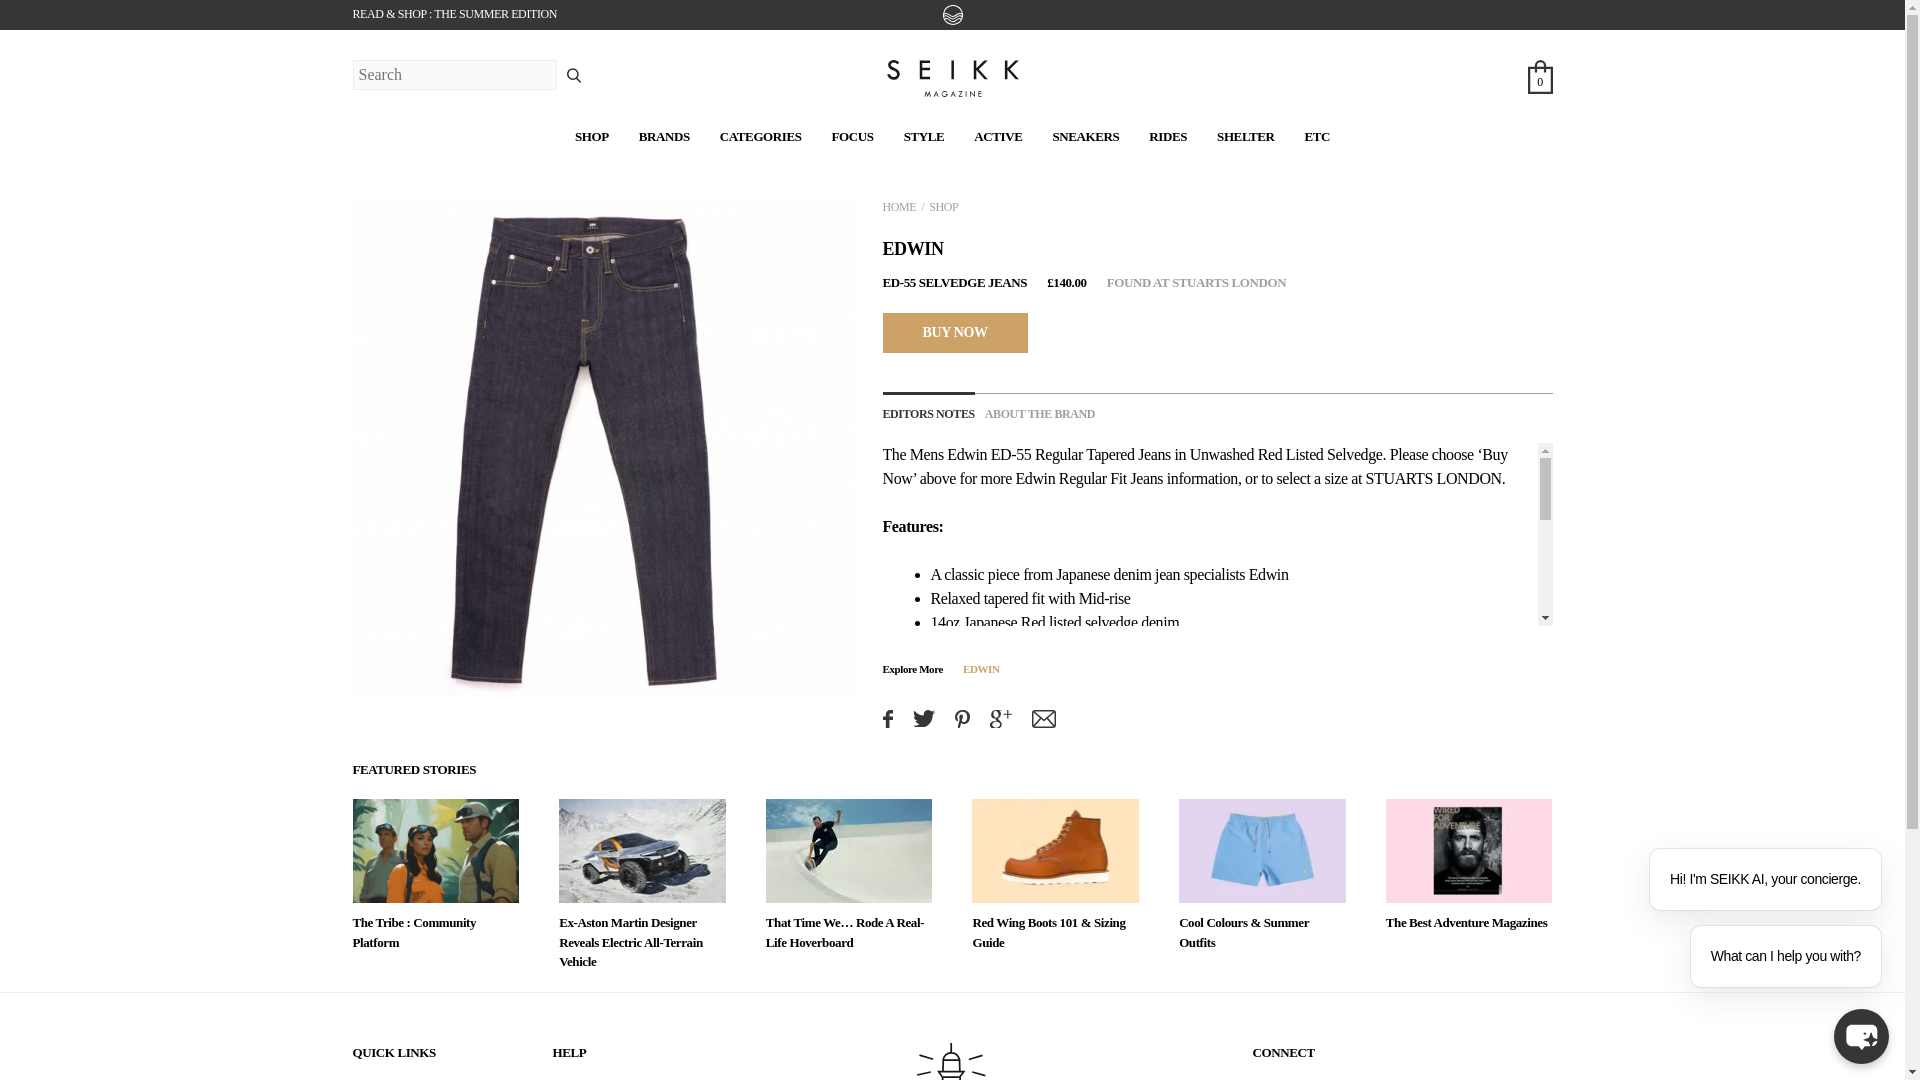 This screenshot has width=1920, height=1080. I want to click on STYLE, so click(924, 136).